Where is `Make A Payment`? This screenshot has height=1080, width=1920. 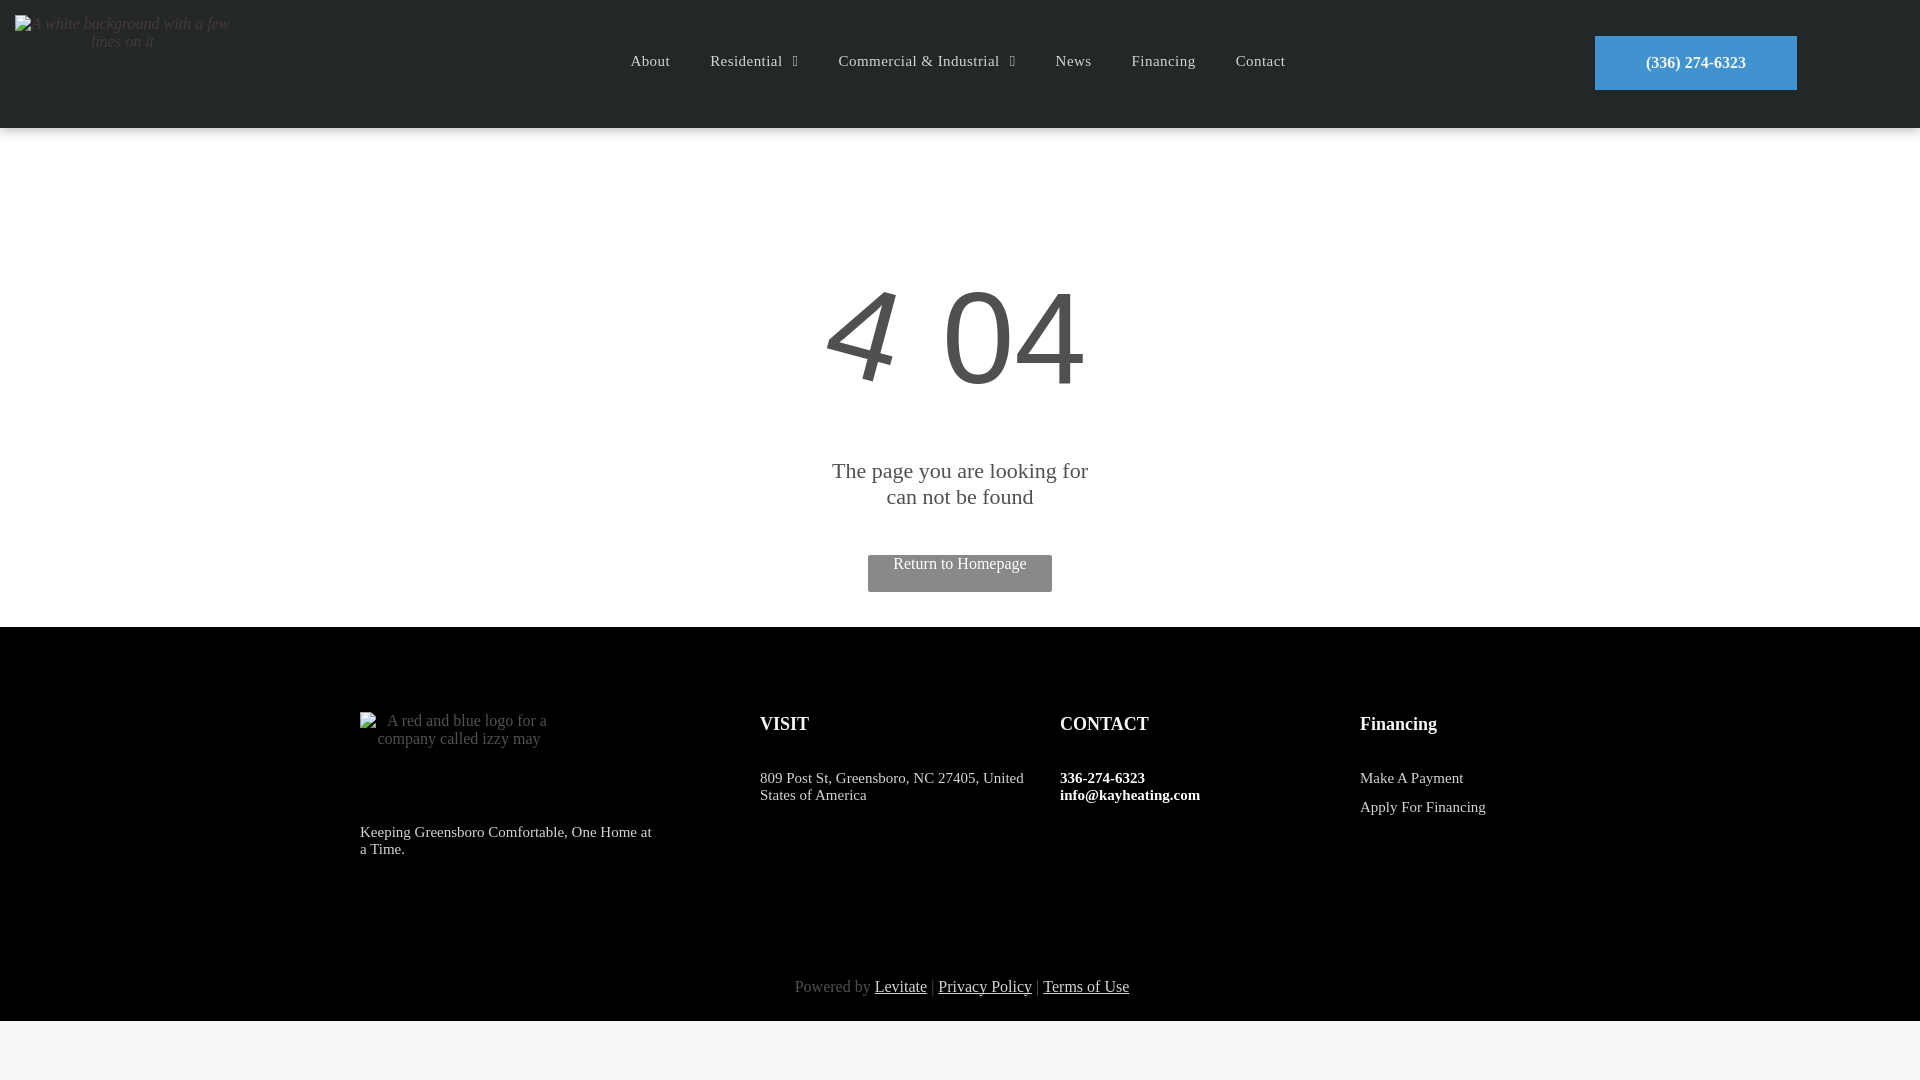
Make A Payment is located at coordinates (1411, 778).